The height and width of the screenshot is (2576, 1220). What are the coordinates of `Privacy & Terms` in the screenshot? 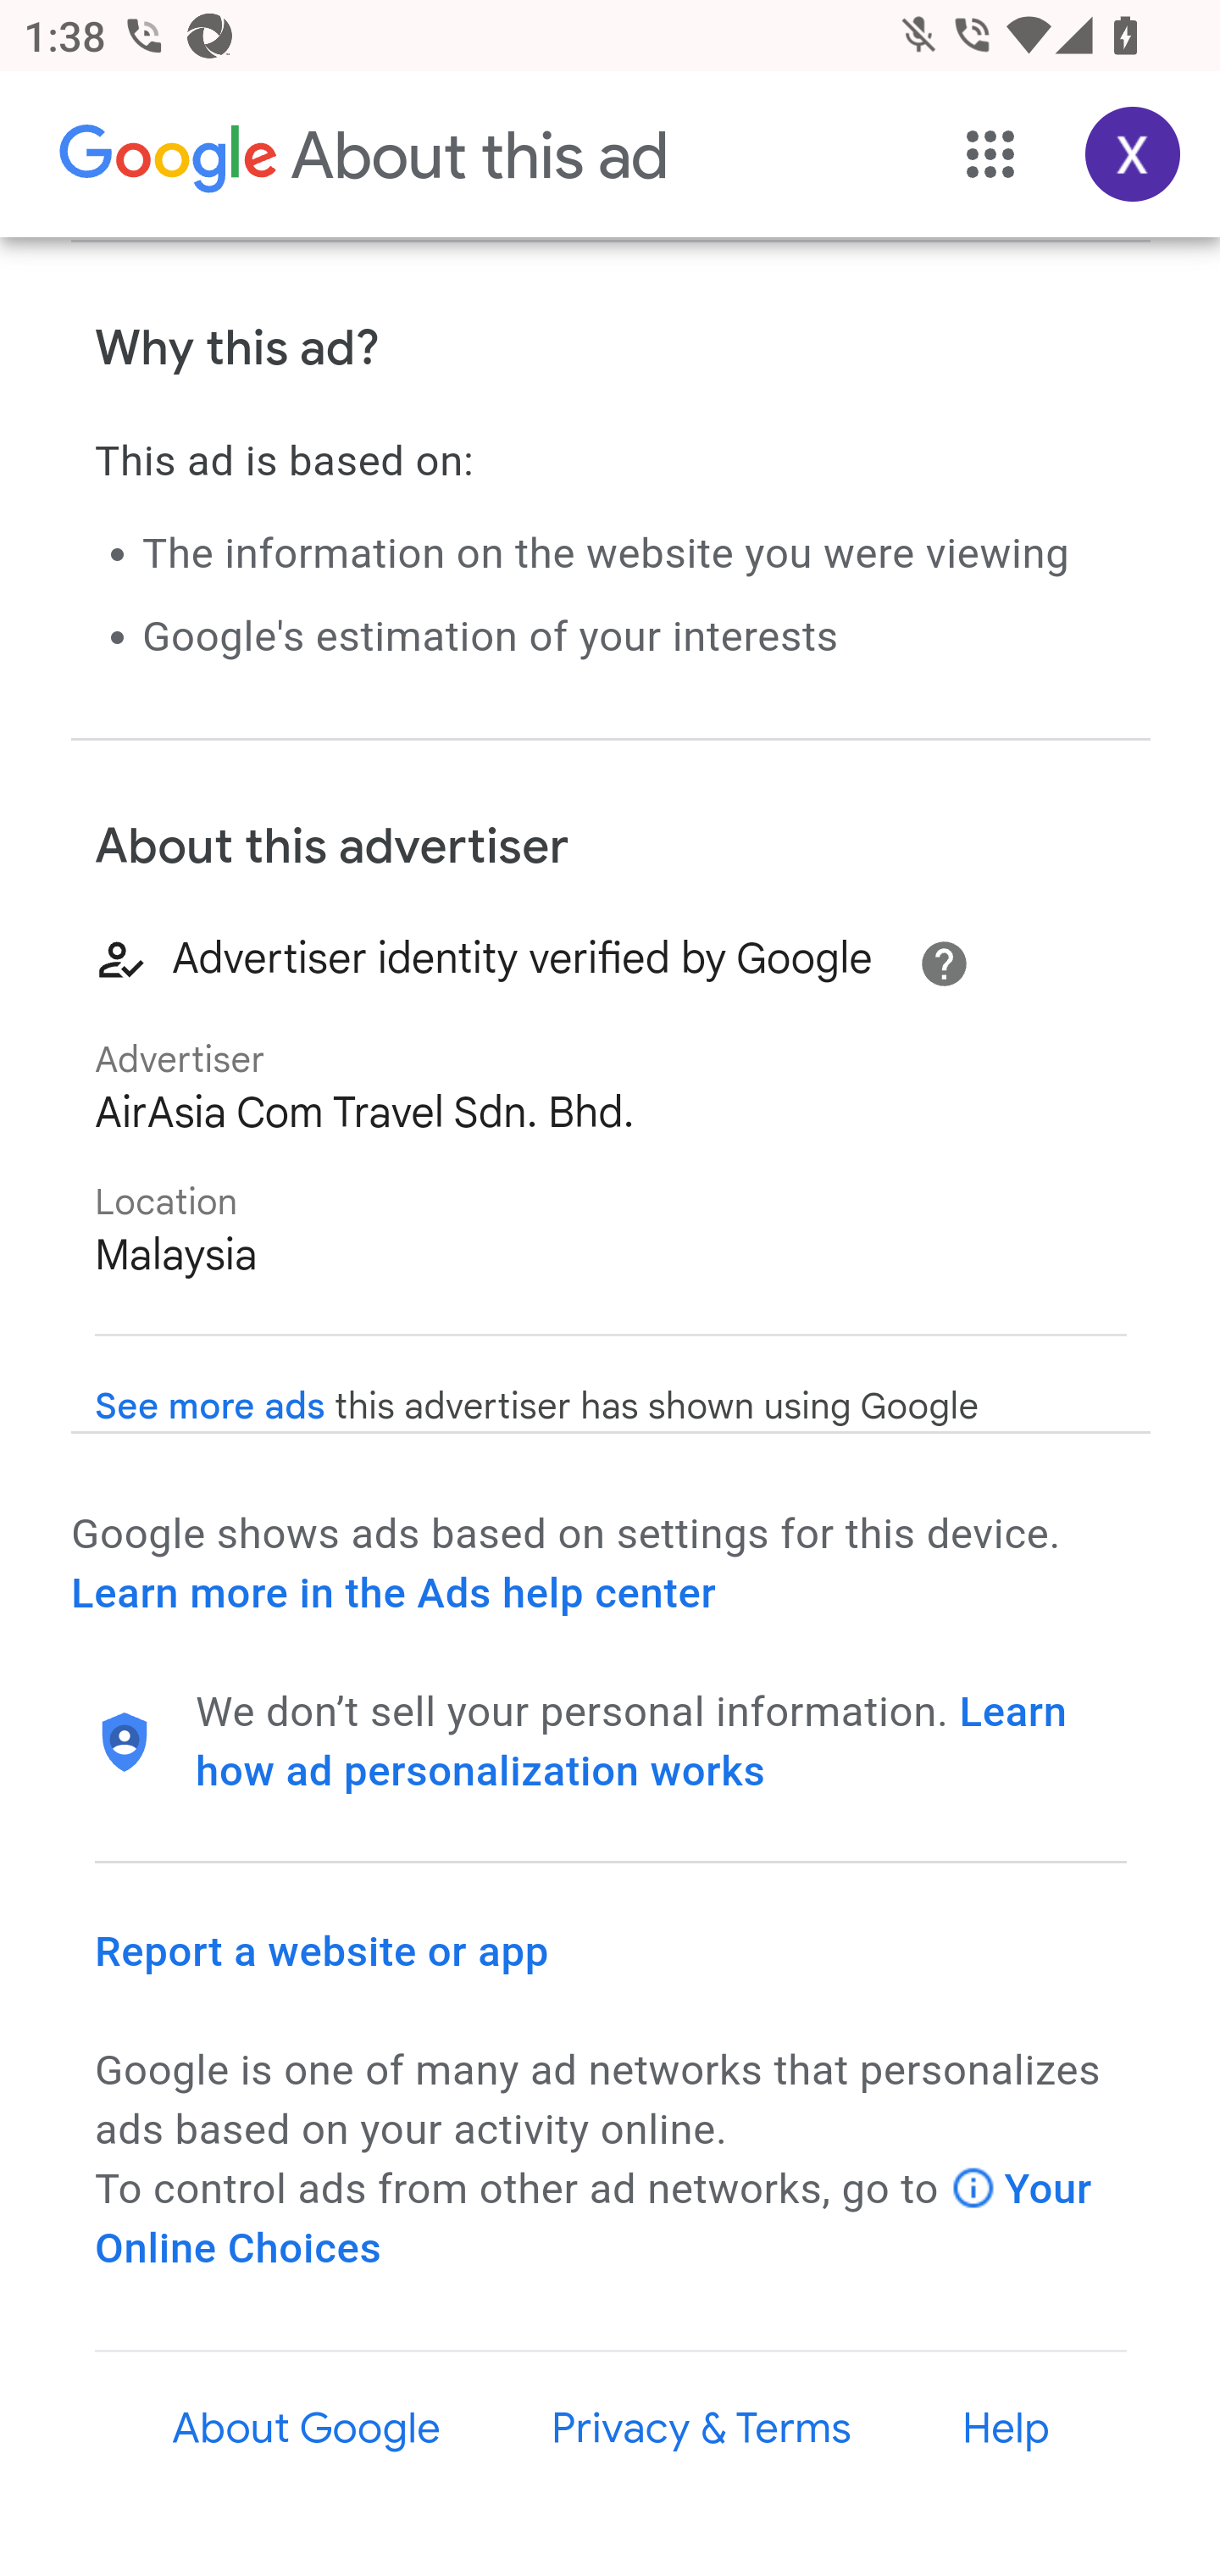 It's located at (700, 2430).